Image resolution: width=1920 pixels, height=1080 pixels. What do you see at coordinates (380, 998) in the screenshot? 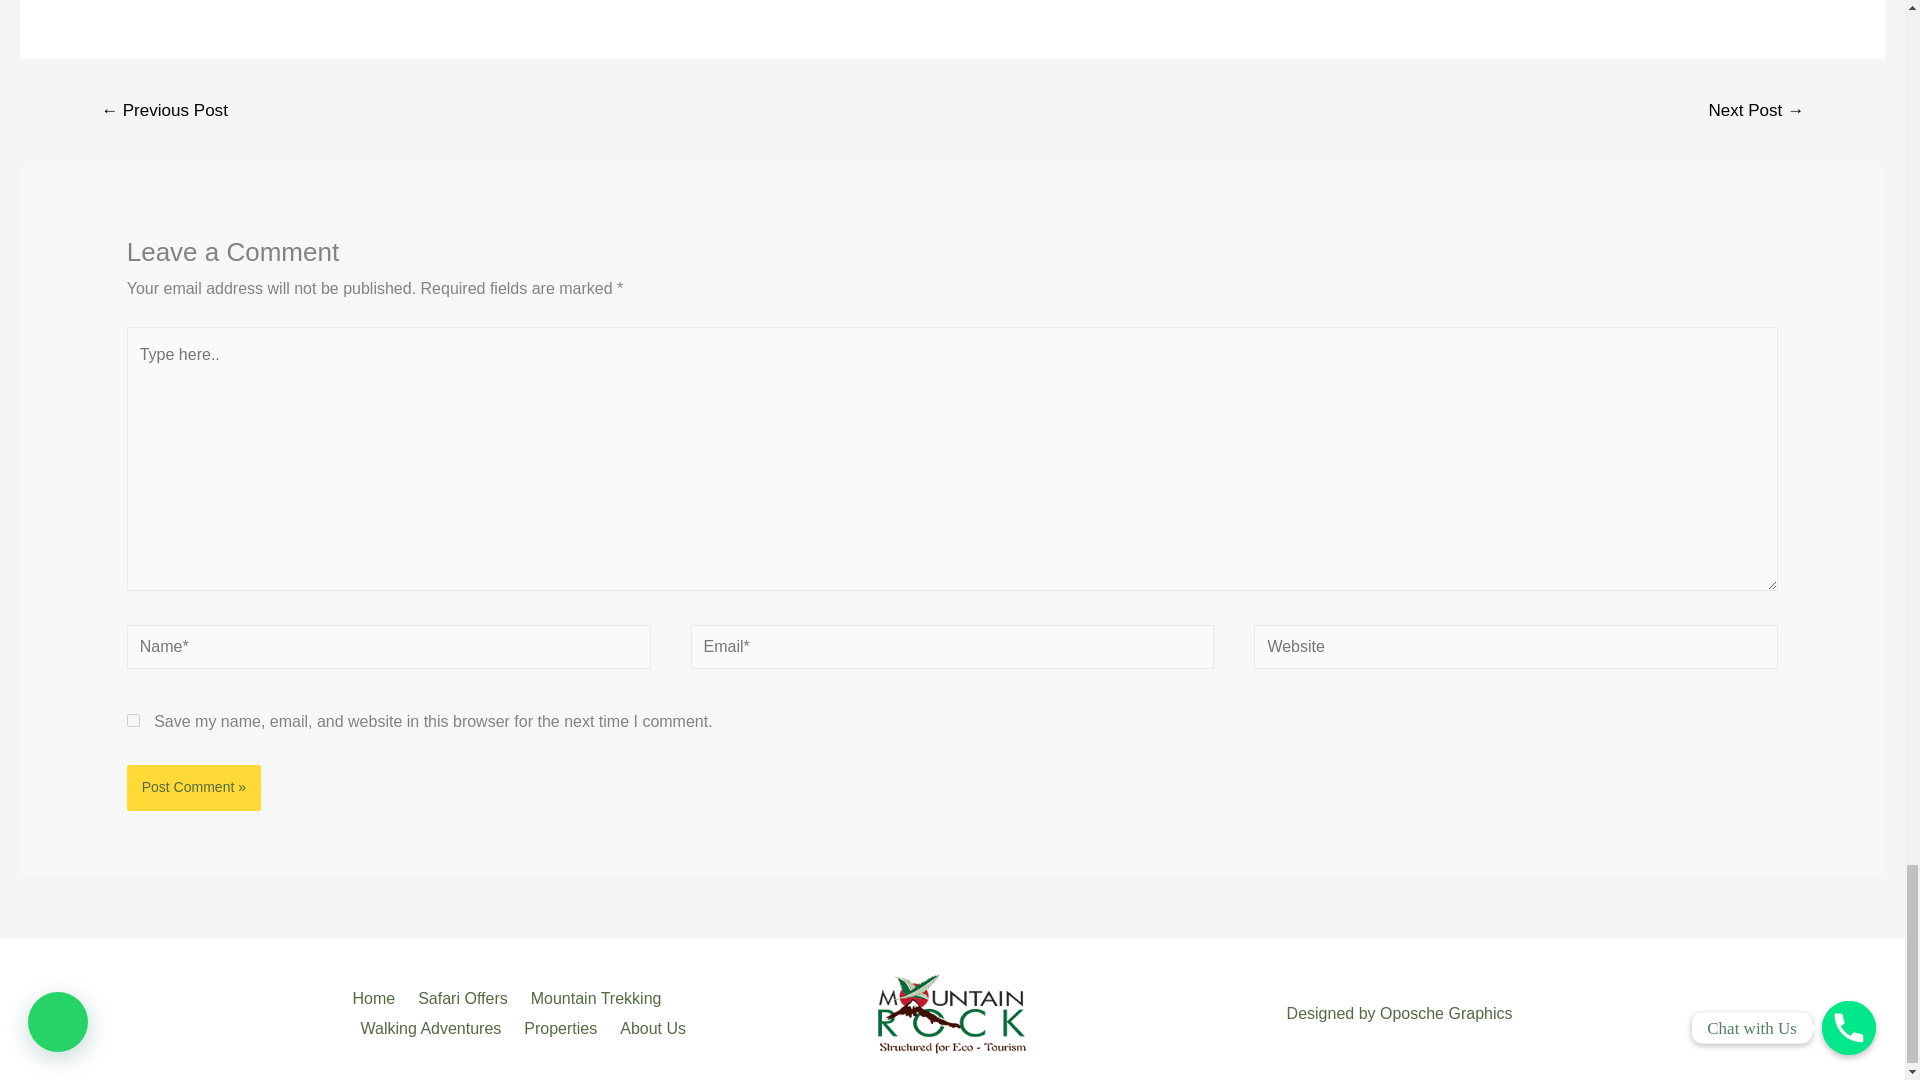
I see `Home` at bounding box center [380, 998].